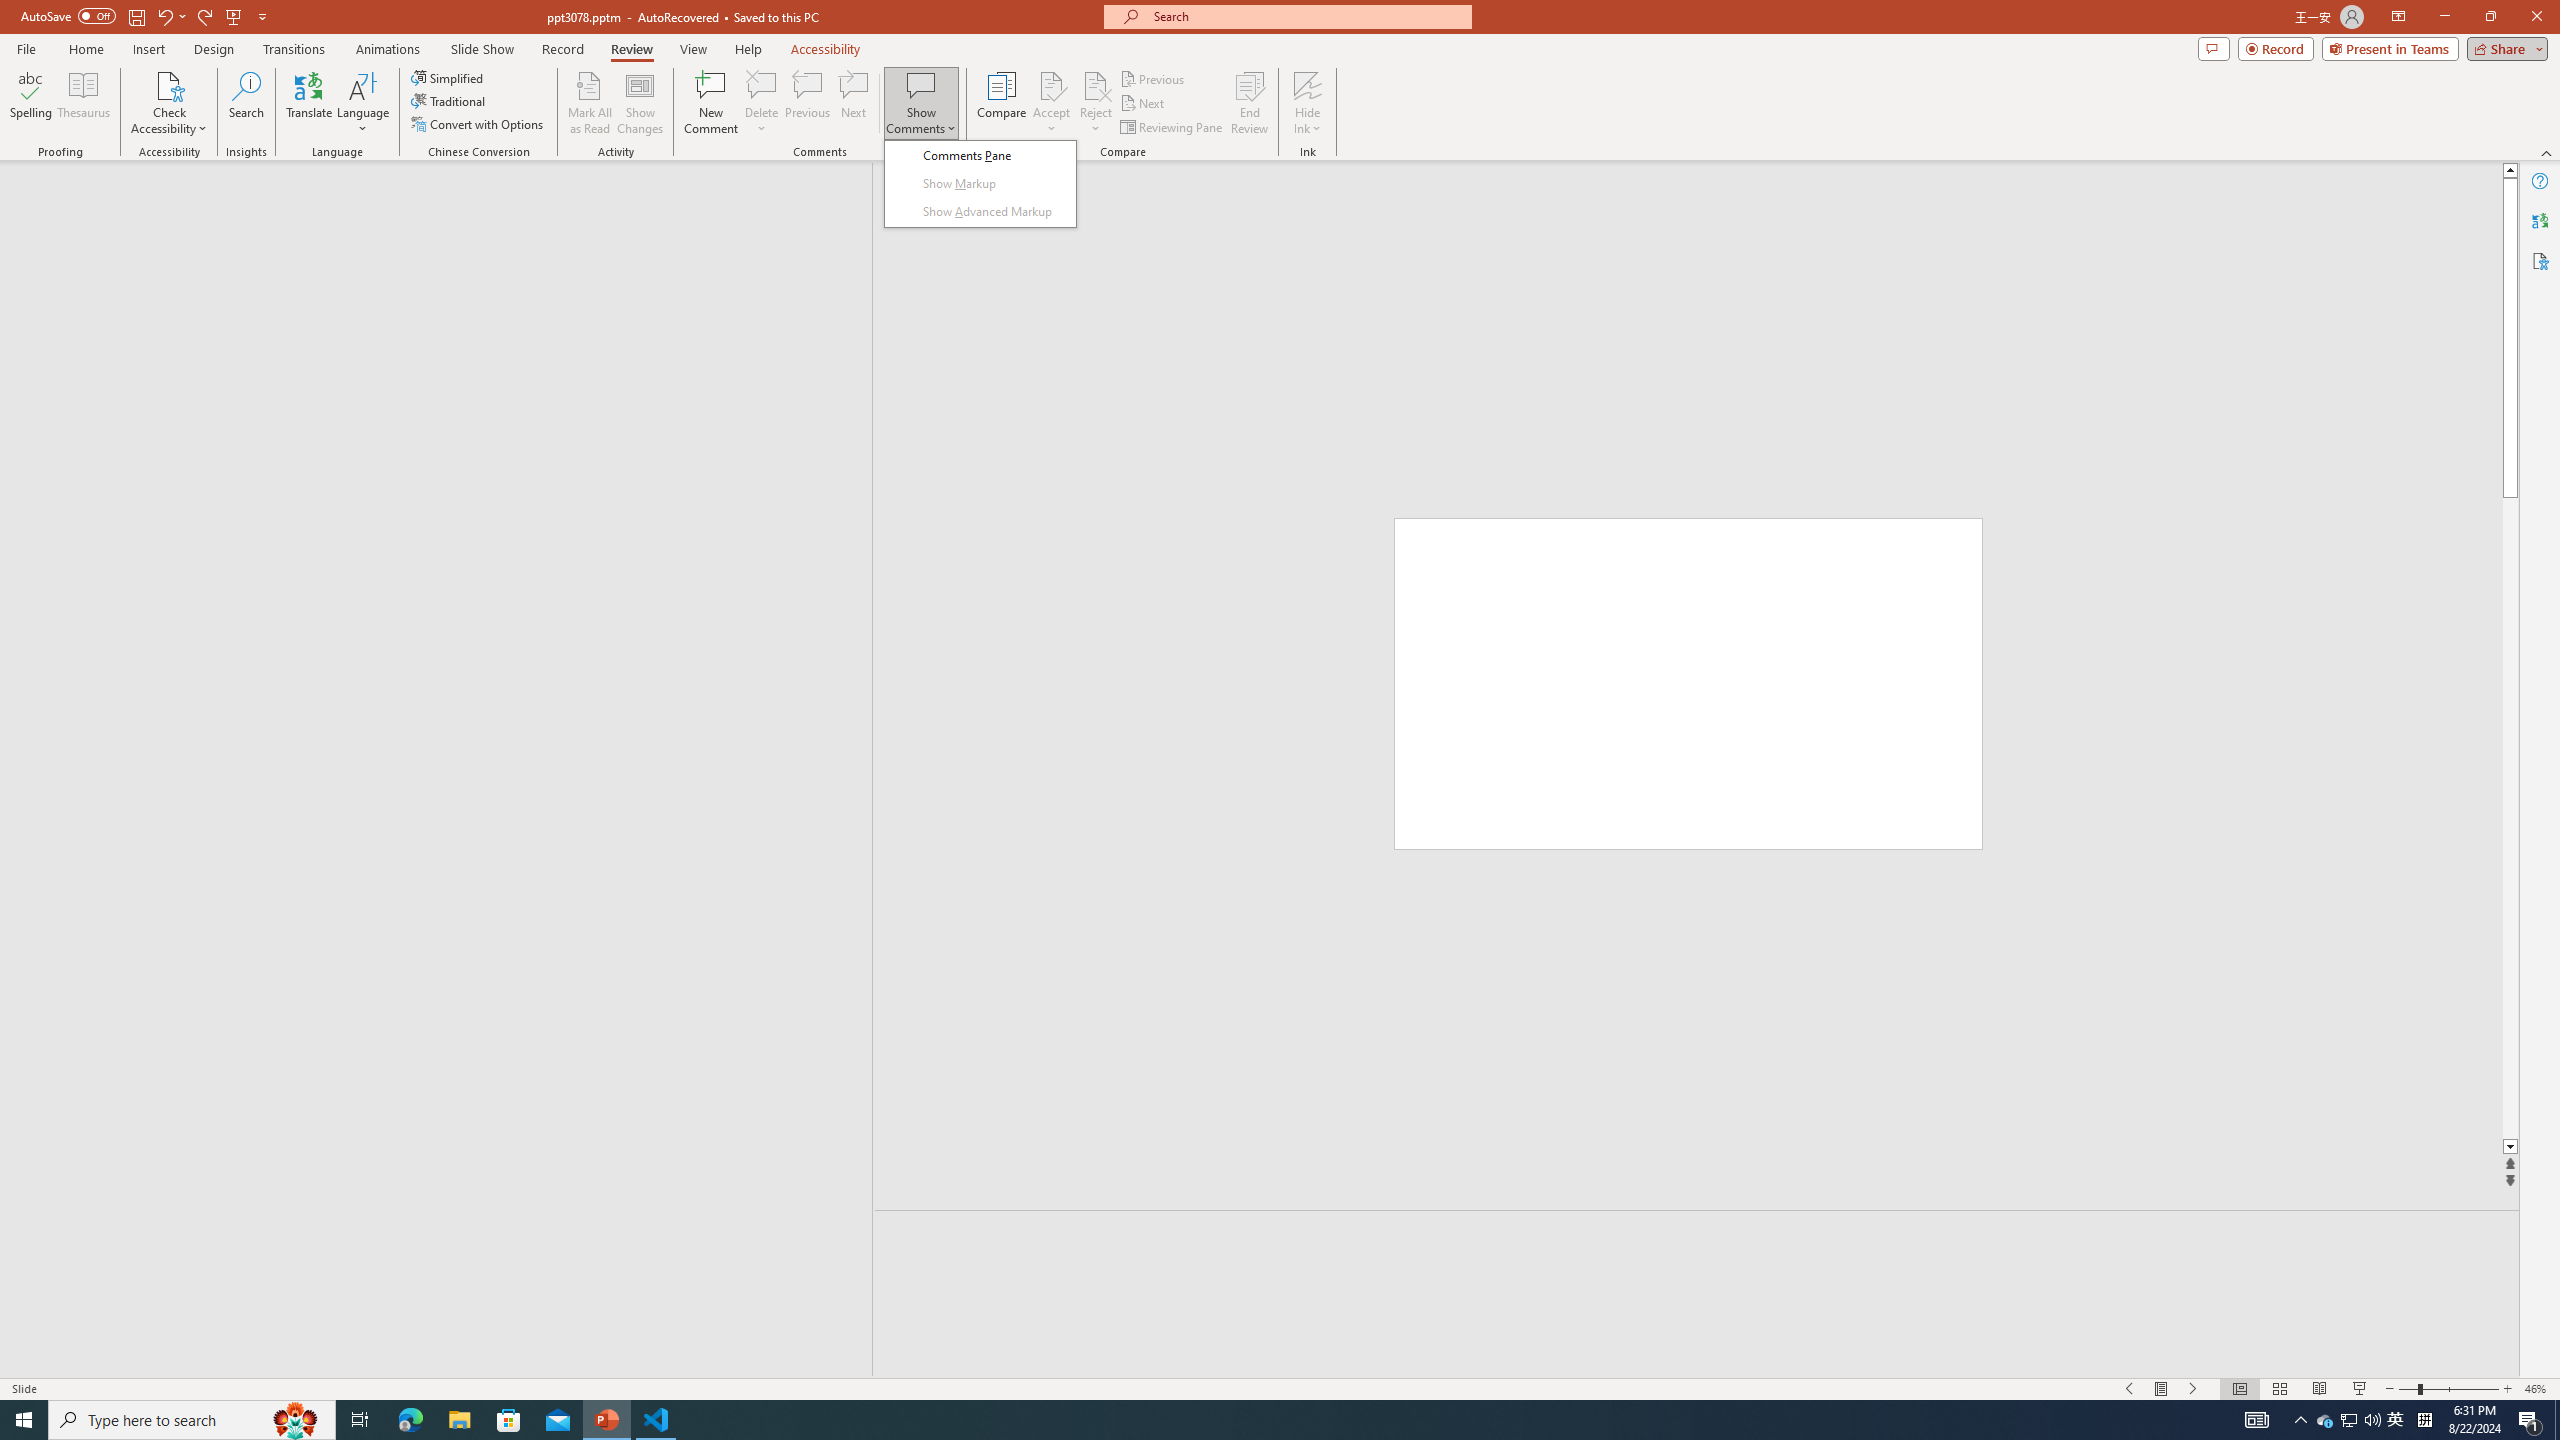 This screenshot has height=1440, width=2560. I want to click on Accept, so click(1052, 103).